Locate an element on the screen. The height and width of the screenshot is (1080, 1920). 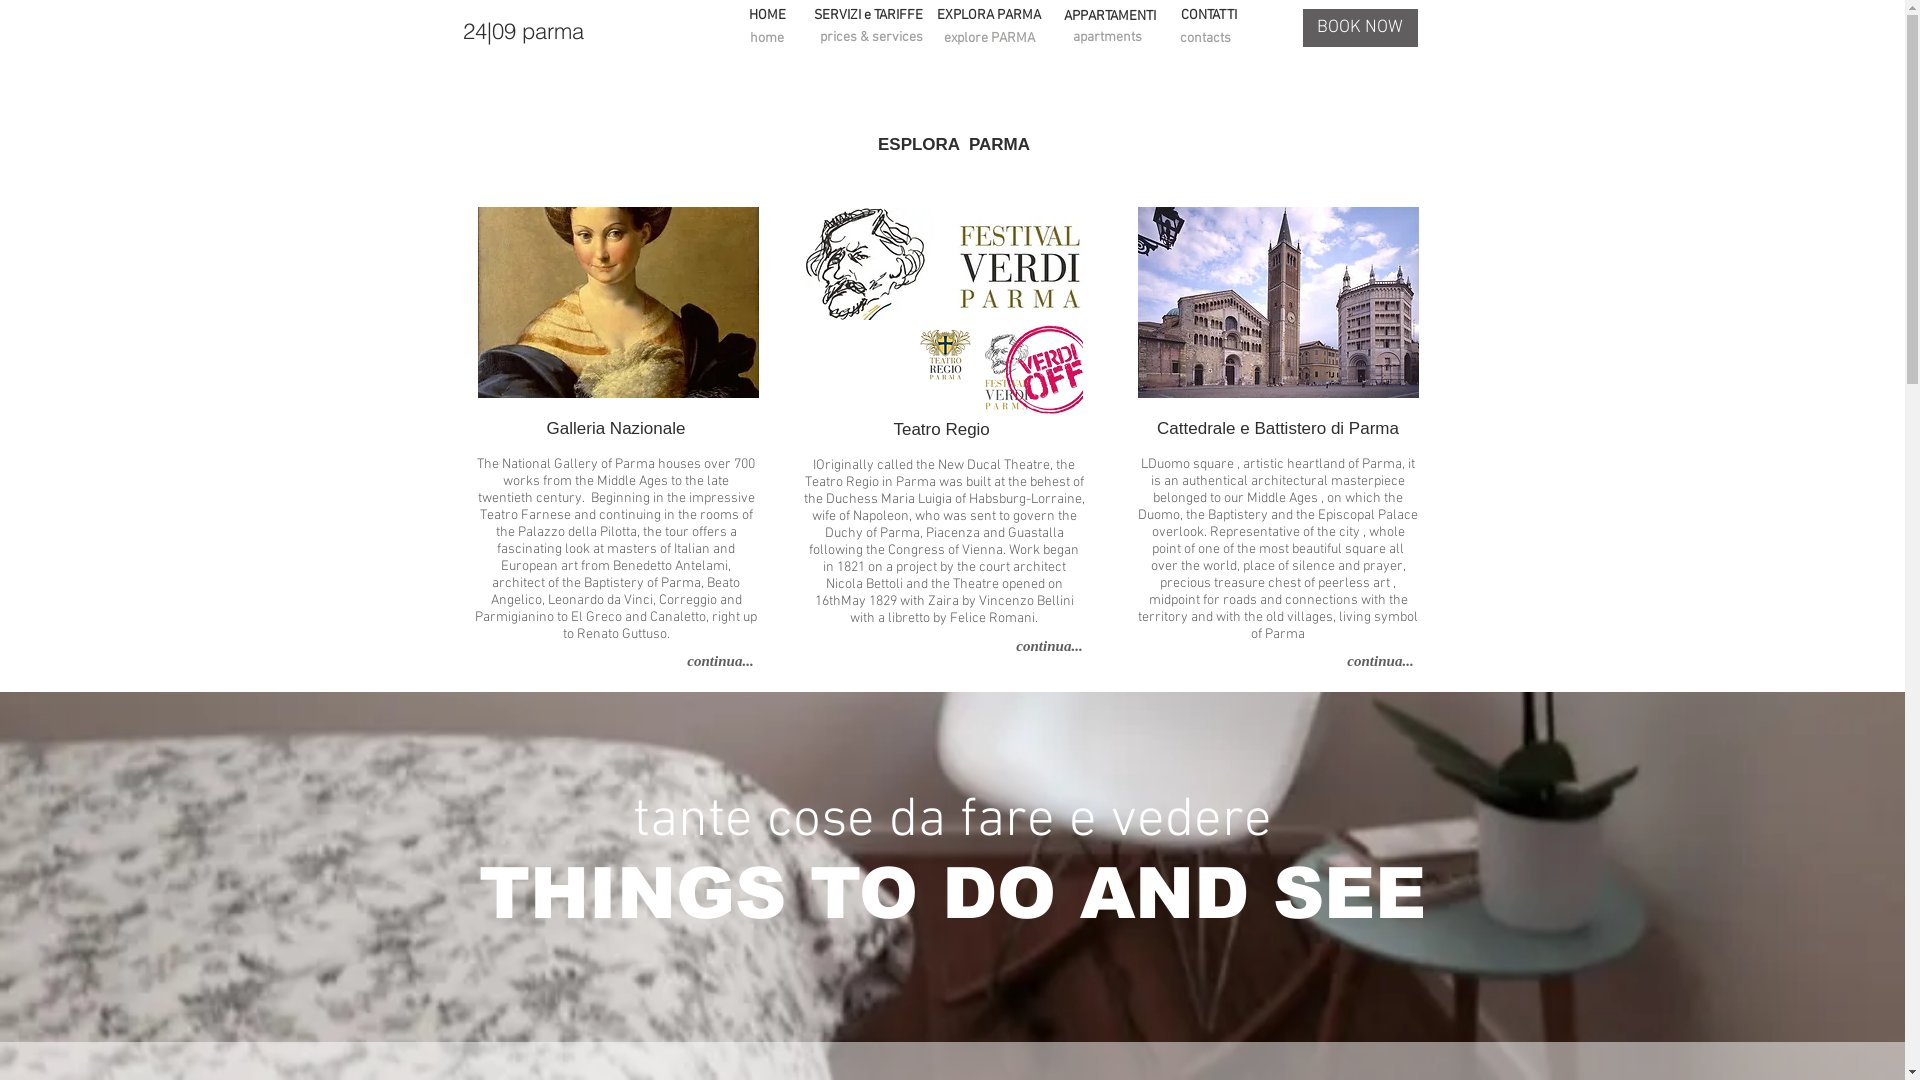
duomo-e-battistero.jpg is located at coordinates (1278, 302).